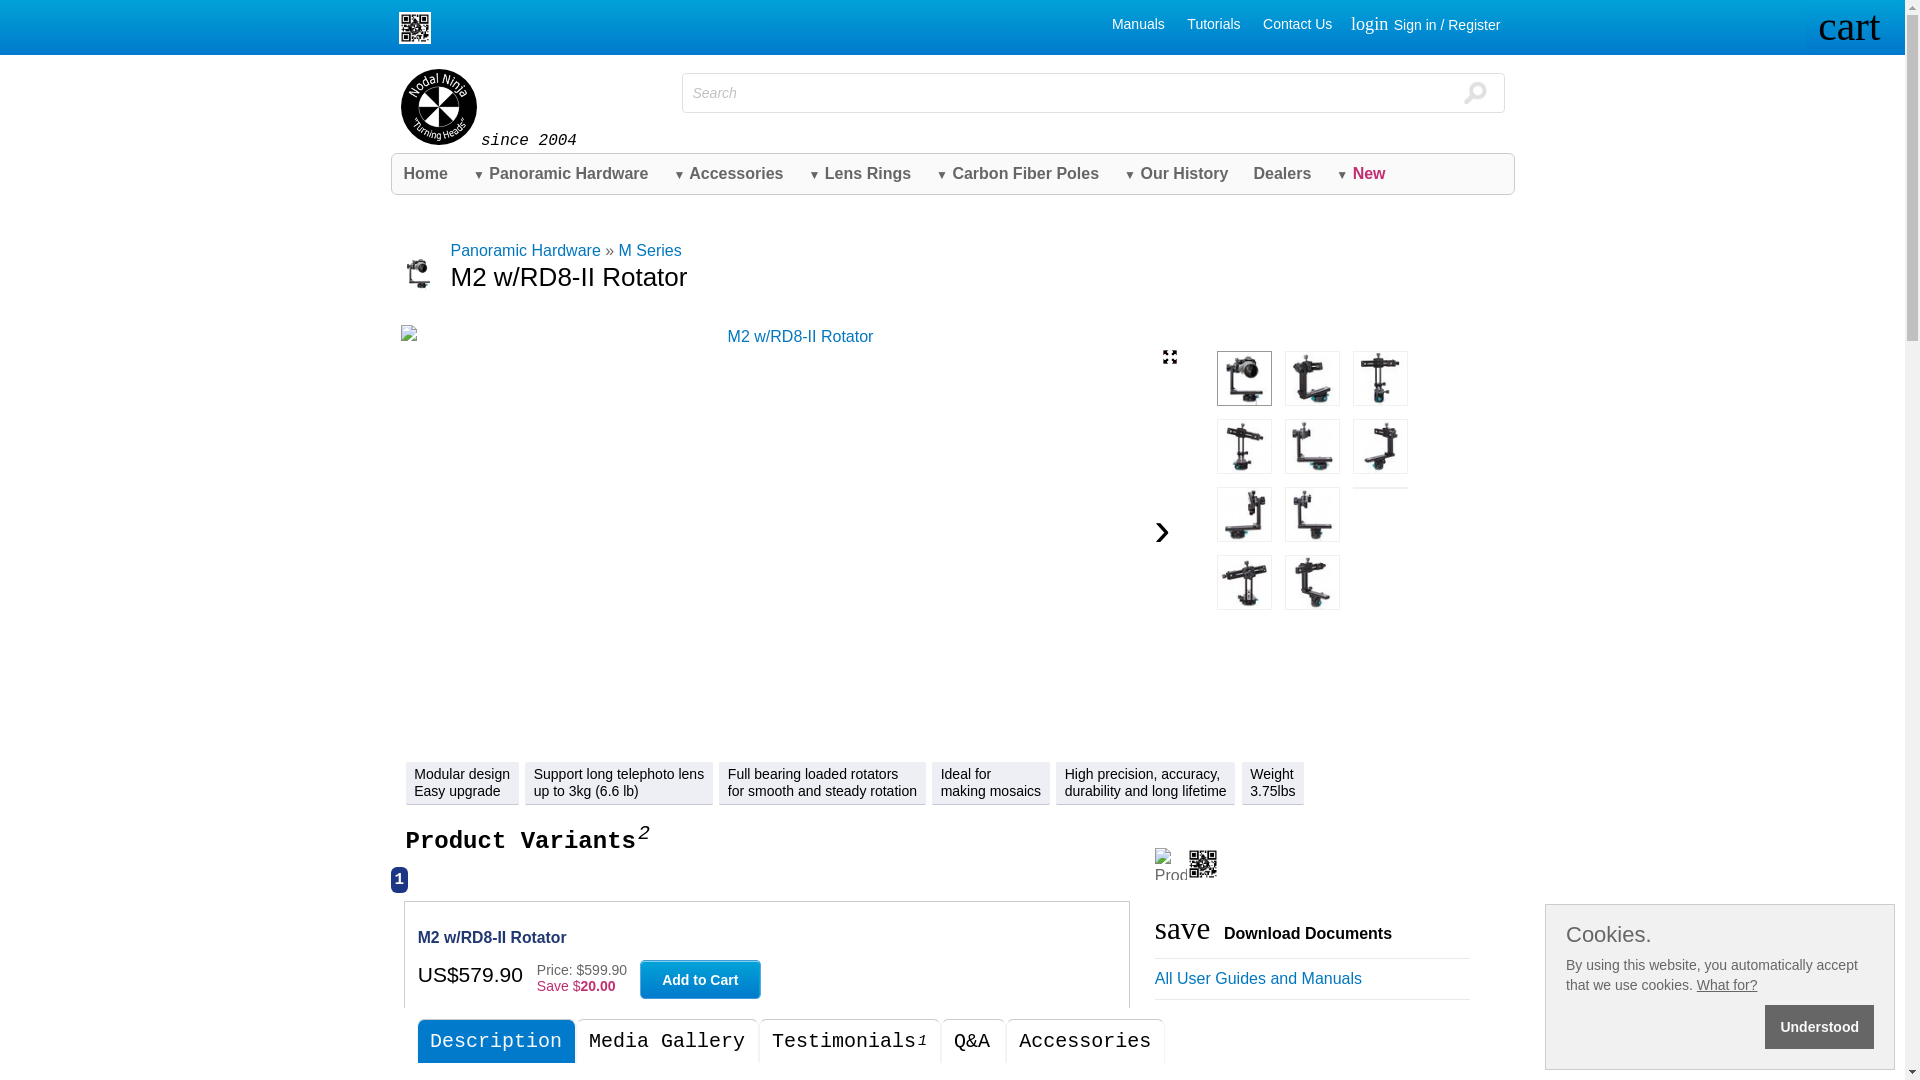 The width and height of the screenshot is (1920, 1080). I want to click on Tutorials, so click(1213, 23).